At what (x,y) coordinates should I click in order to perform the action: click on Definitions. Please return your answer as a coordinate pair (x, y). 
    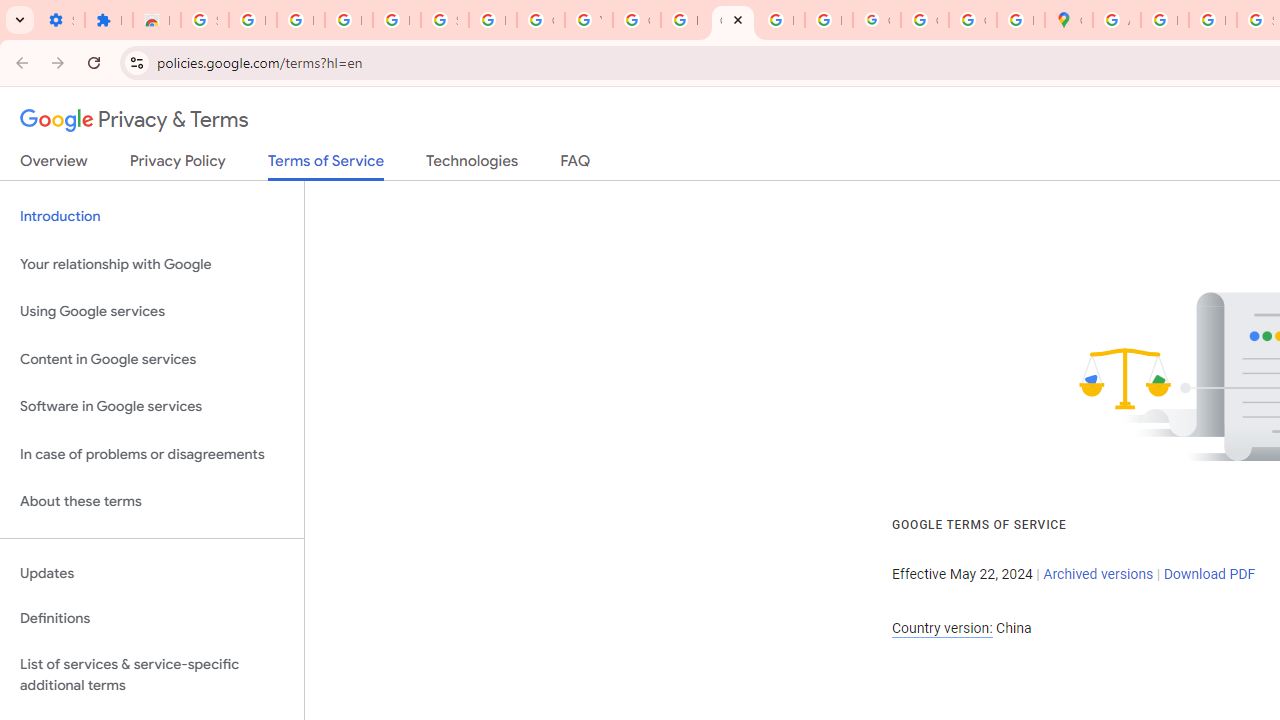
    Looking at the image, I should click on (152, 619).